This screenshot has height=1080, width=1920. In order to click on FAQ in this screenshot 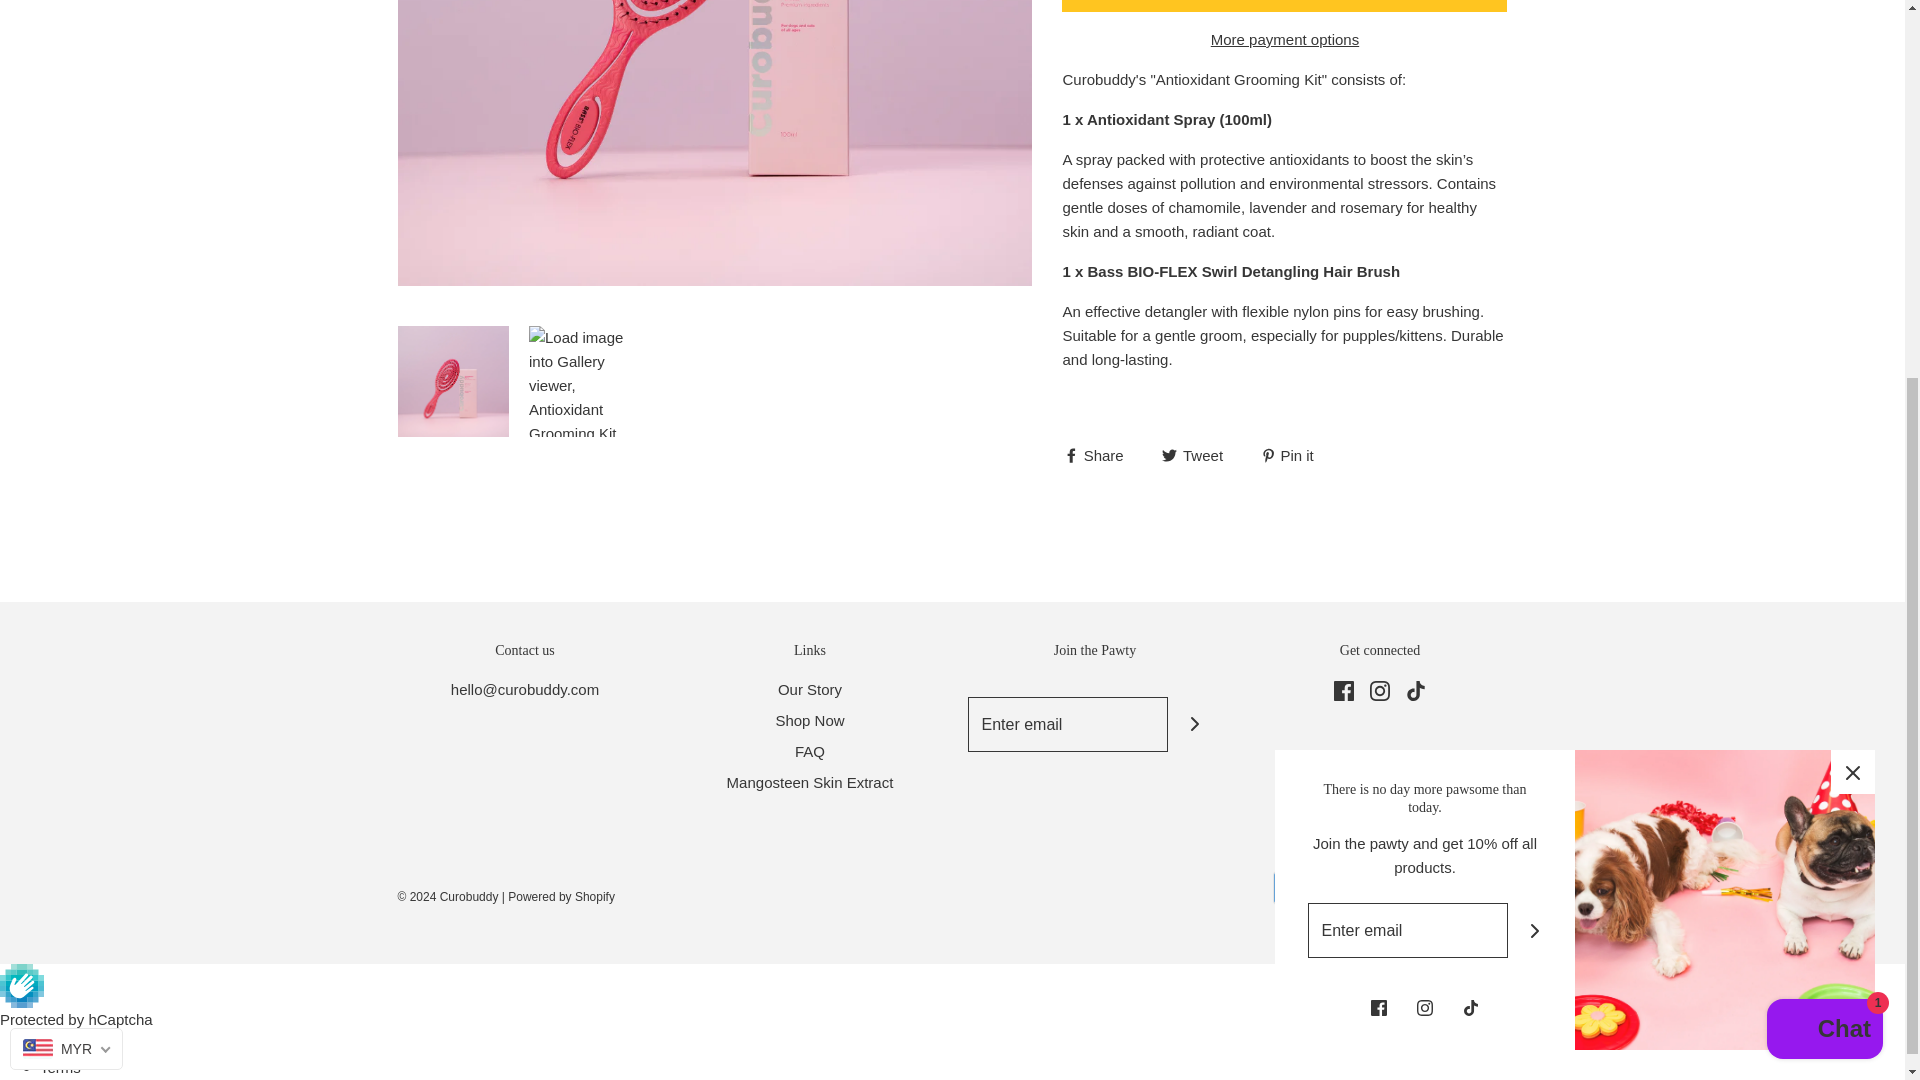, I will do `click(810, 755)`.